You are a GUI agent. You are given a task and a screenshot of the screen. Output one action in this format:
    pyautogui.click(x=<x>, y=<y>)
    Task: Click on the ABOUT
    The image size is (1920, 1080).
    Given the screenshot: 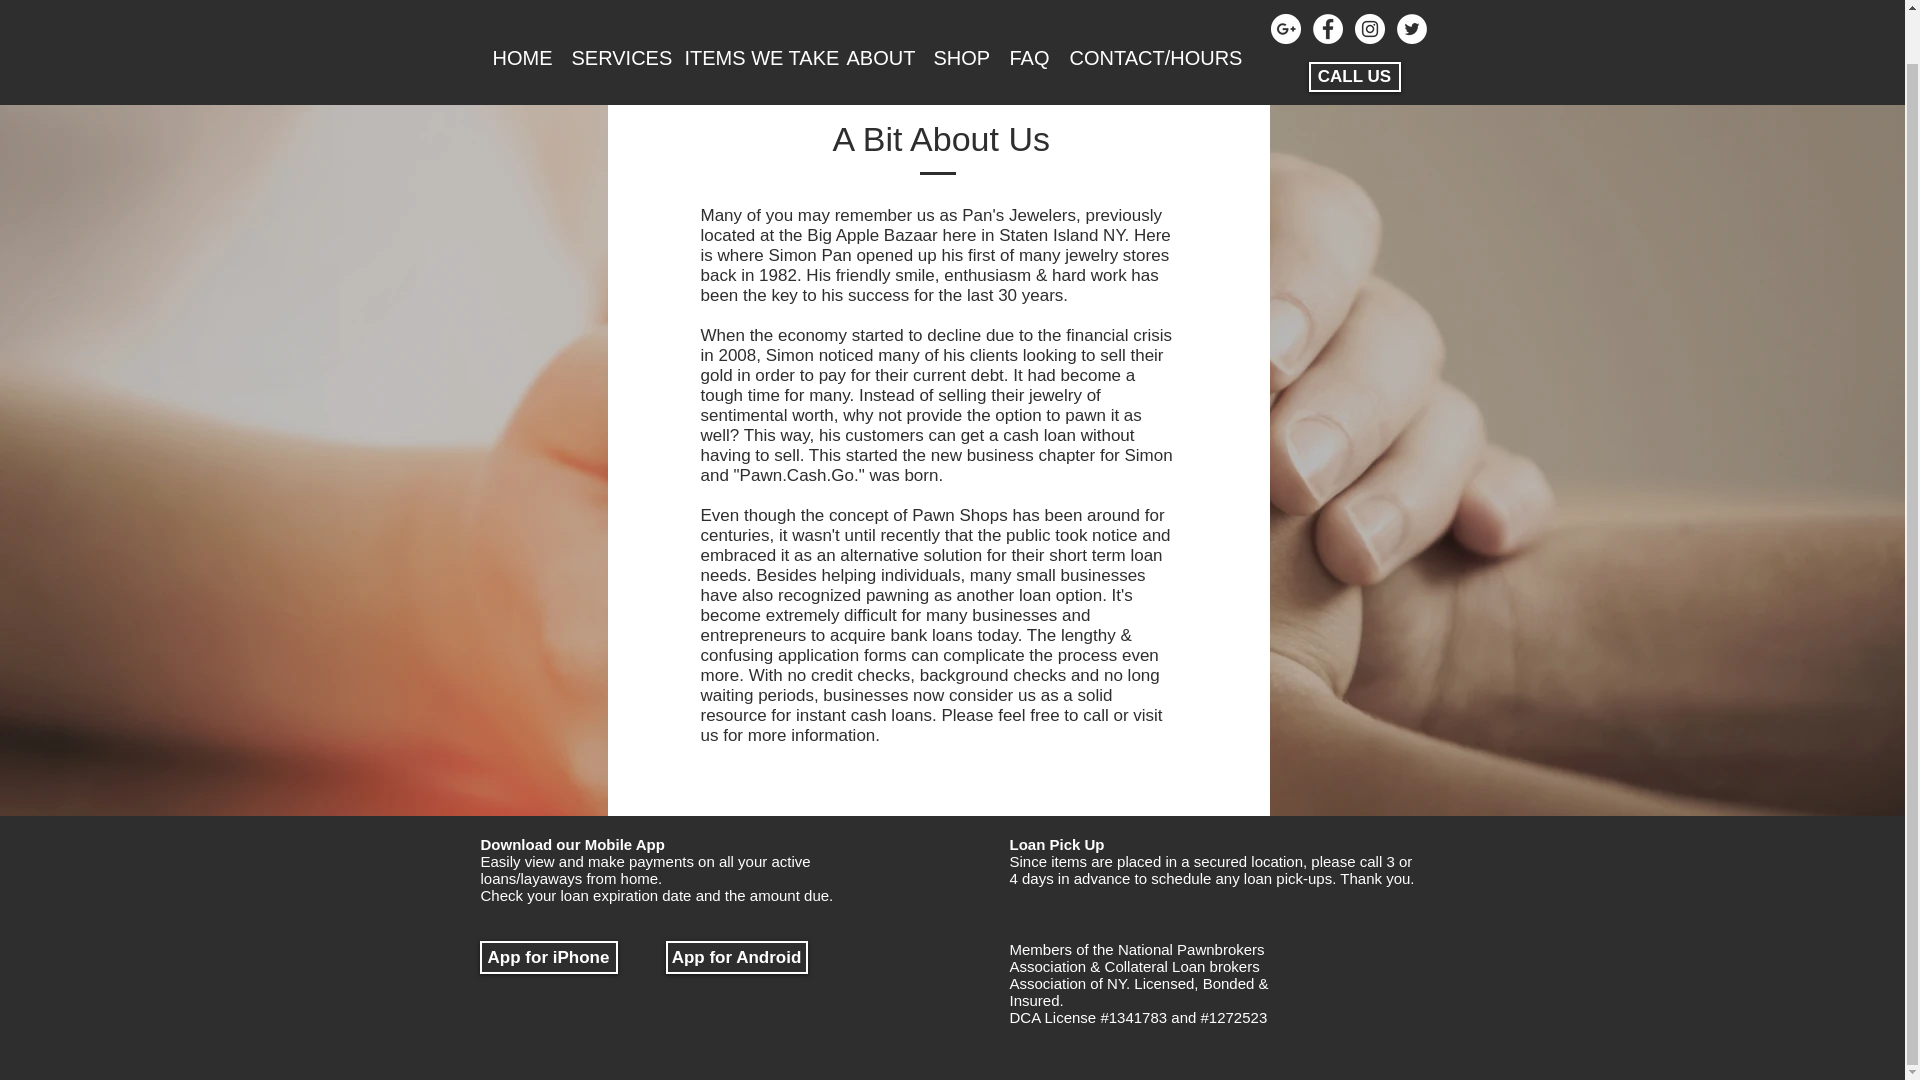 What is the action you would take?
    pyautogui.click(x=877, y=8)
    